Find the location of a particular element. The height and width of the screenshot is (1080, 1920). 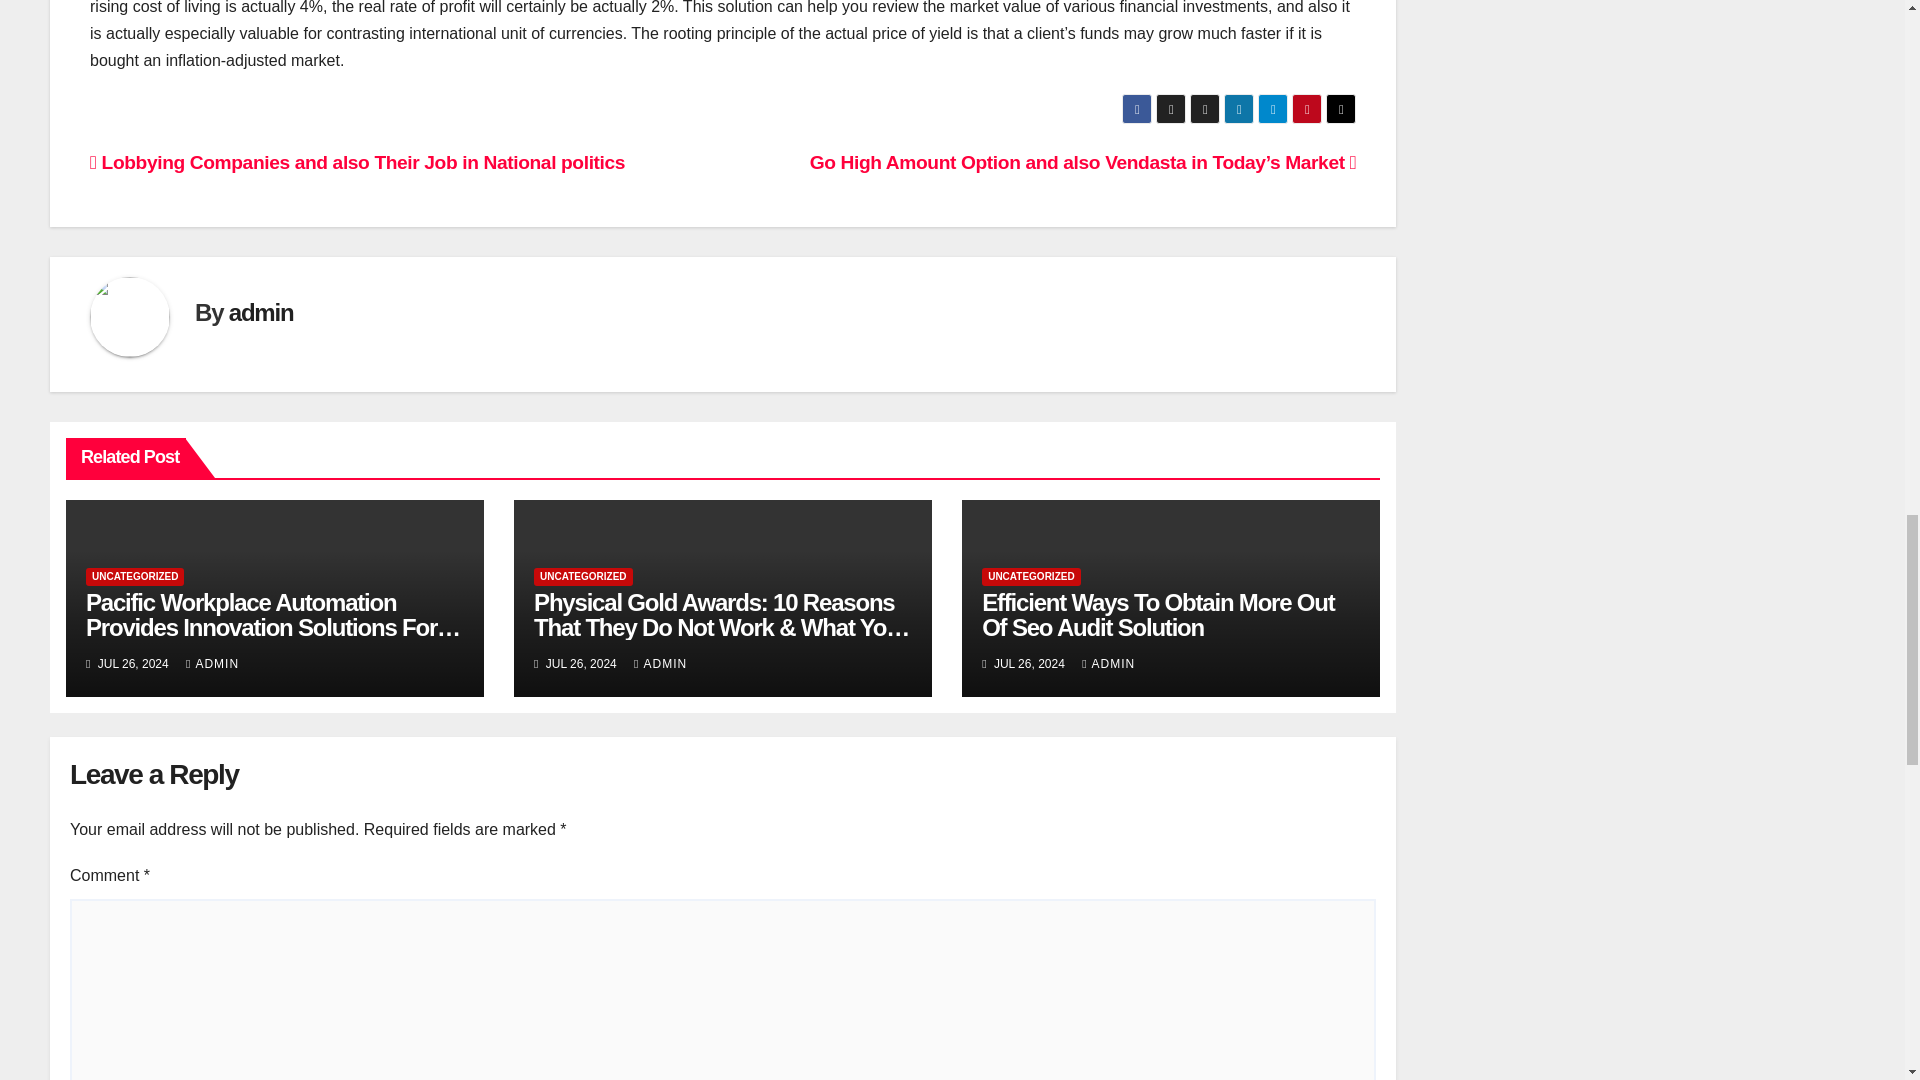

UNCATEGORIZED is located at coordinates (1030, 577).